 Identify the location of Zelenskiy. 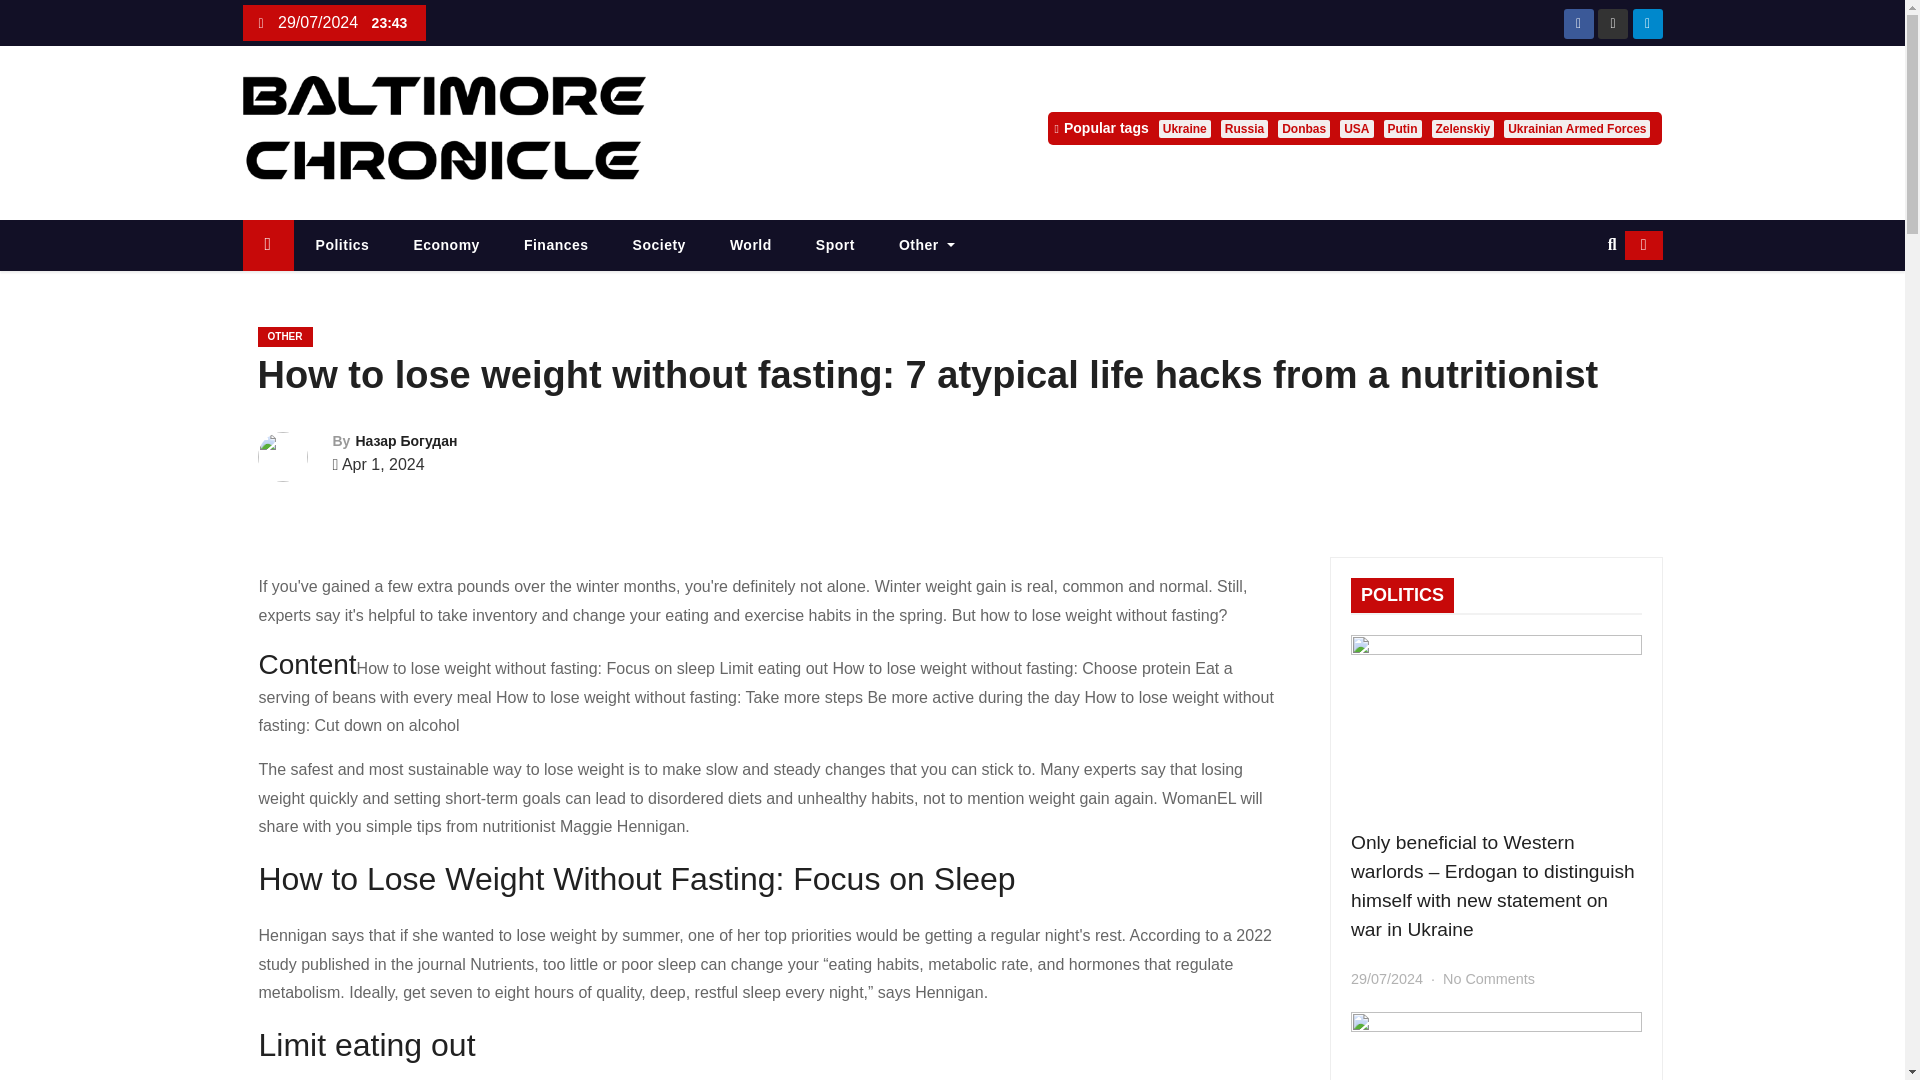
(1464, 128).